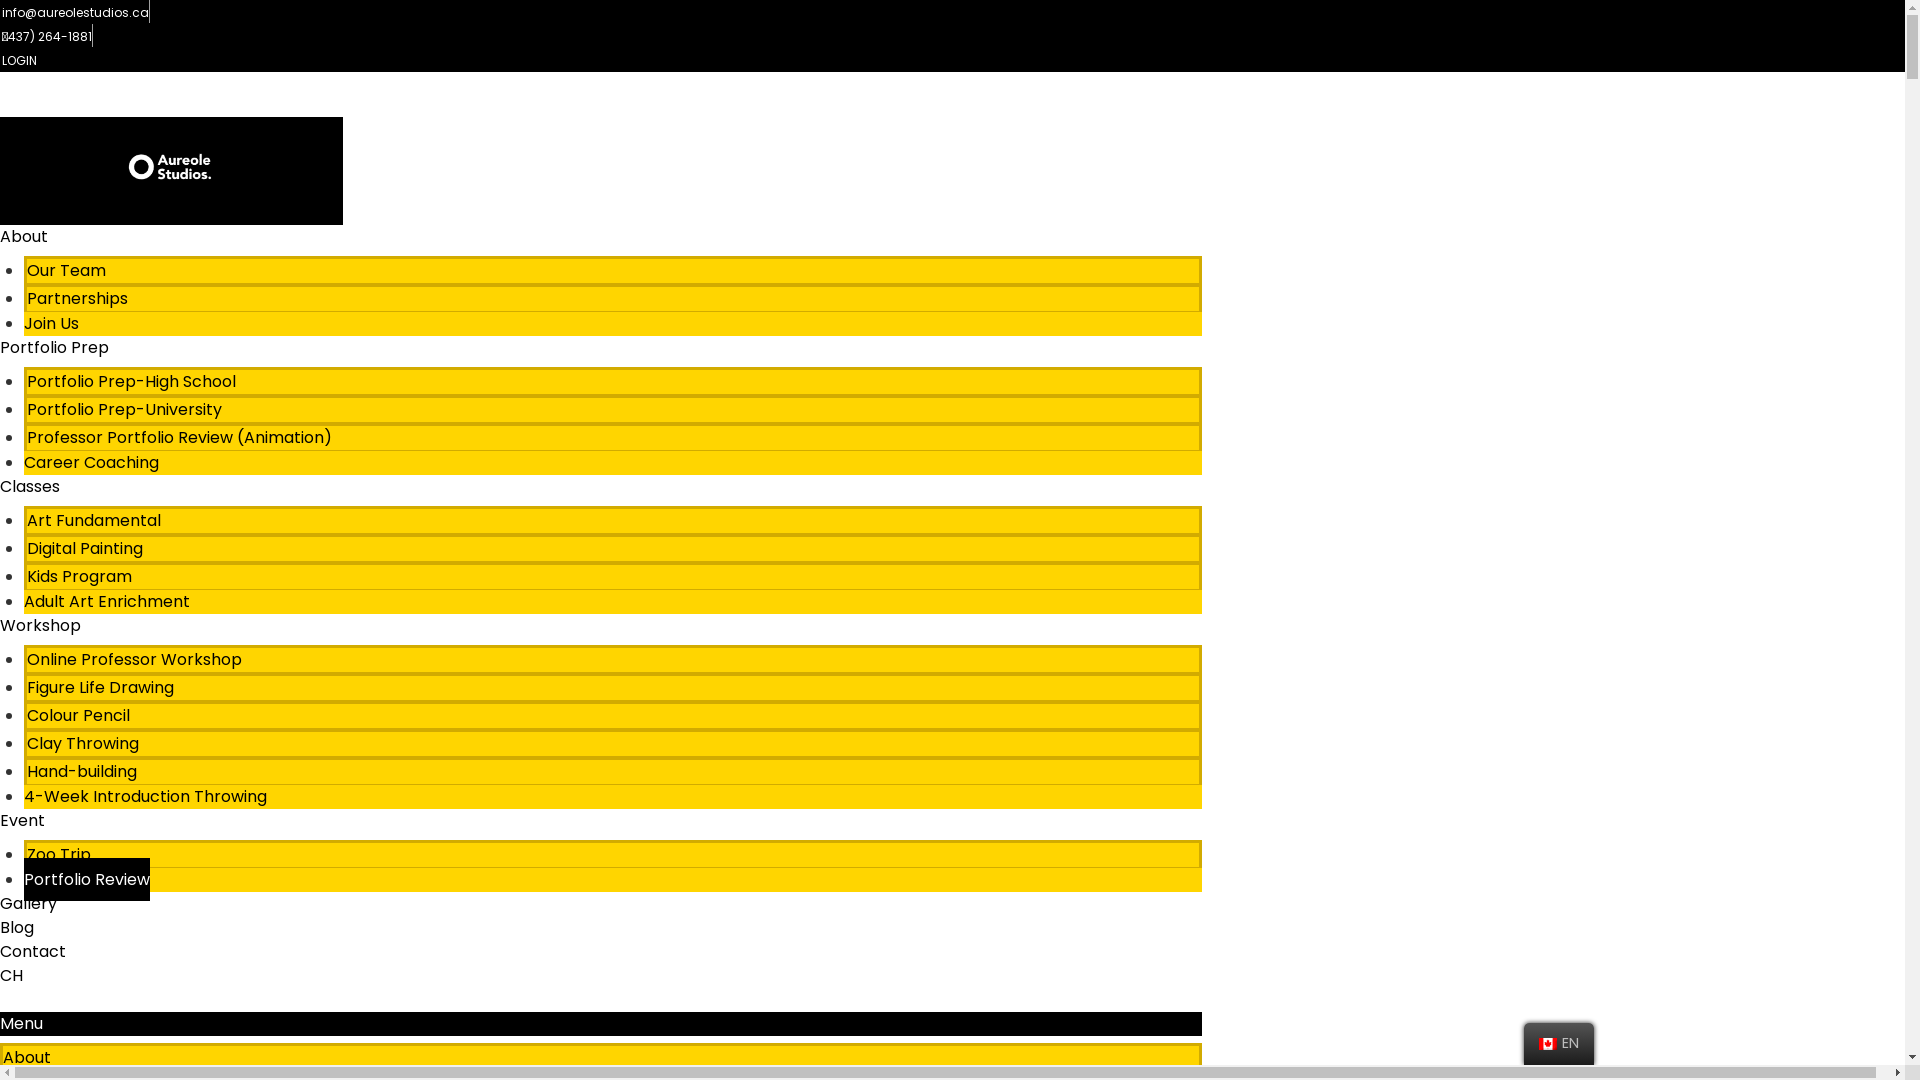 Image resolution: width=1920 pixels, height=1080 pixels. Describe the element at coordinates (78, 298) in the screenshot. I see `Partnerships` at that location.